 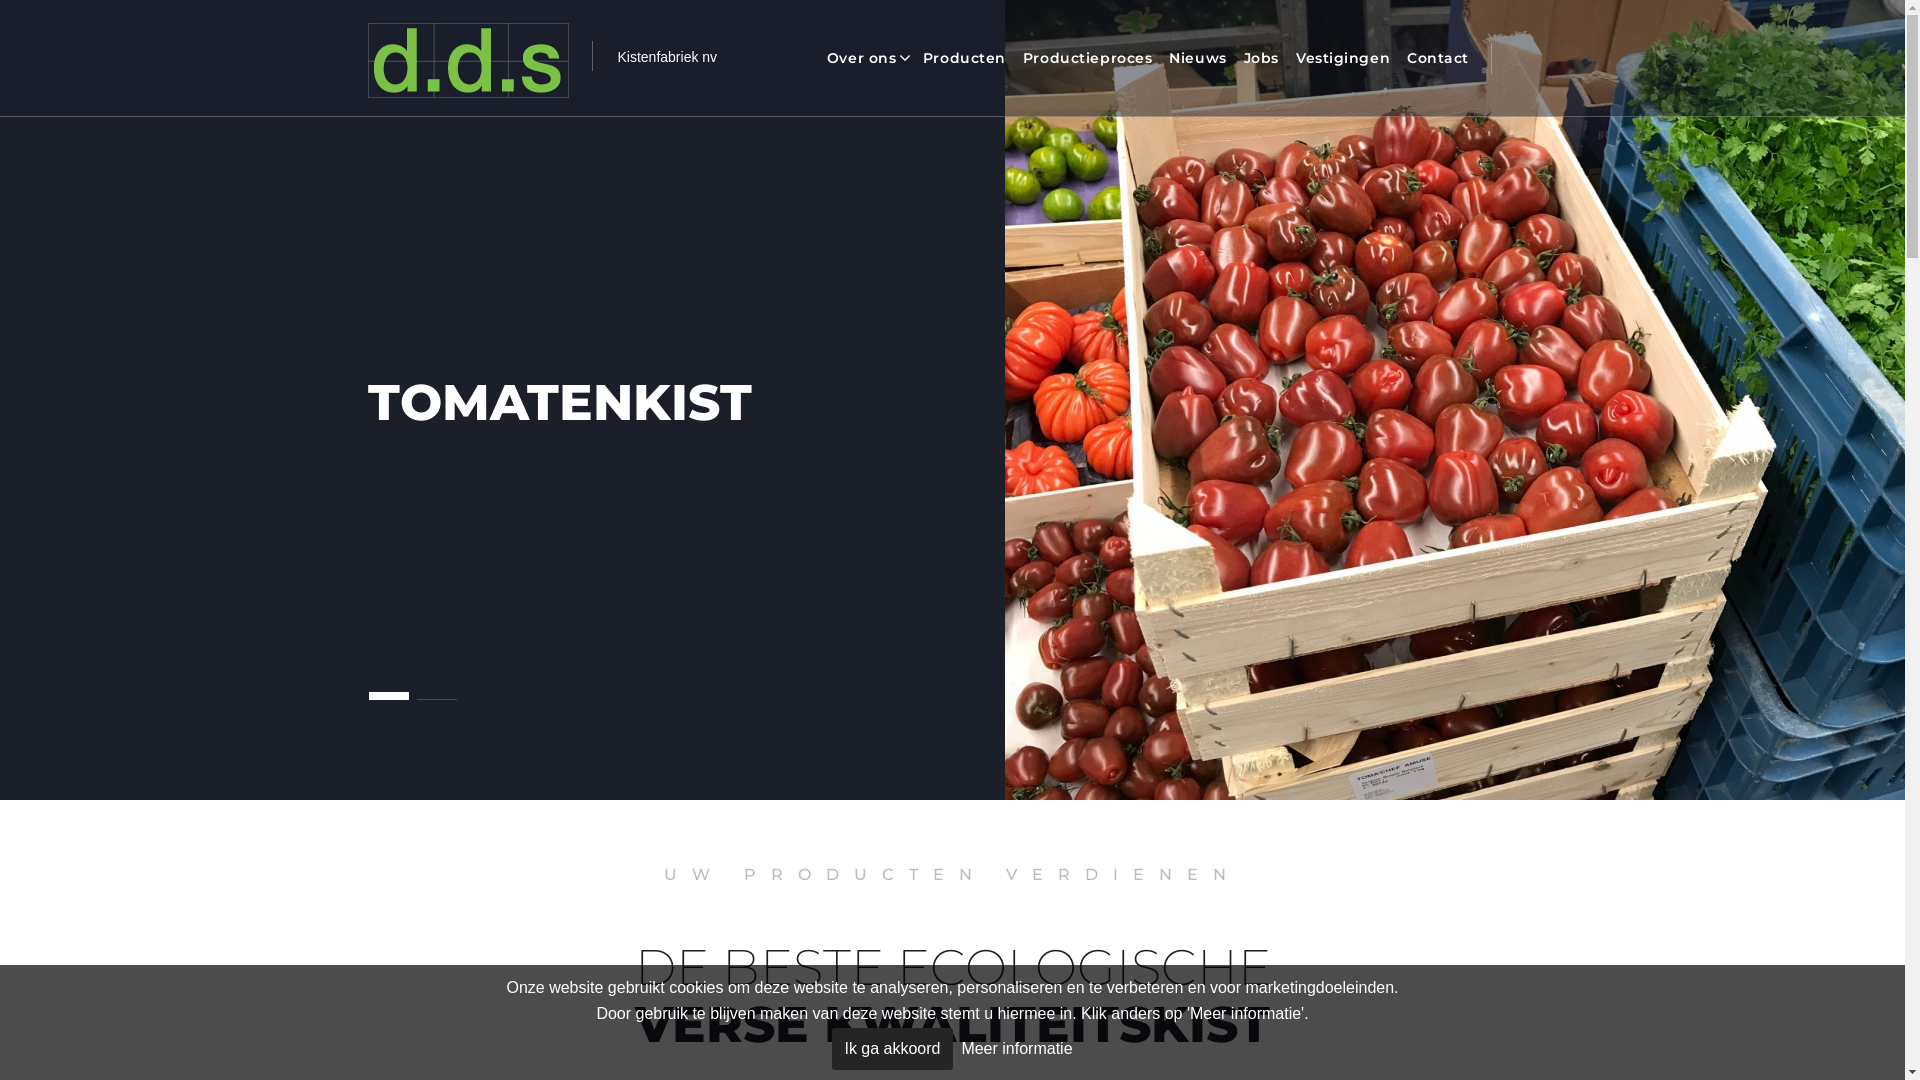 I want to click on Ik ga akkoord, so click(x=892, y=1049).